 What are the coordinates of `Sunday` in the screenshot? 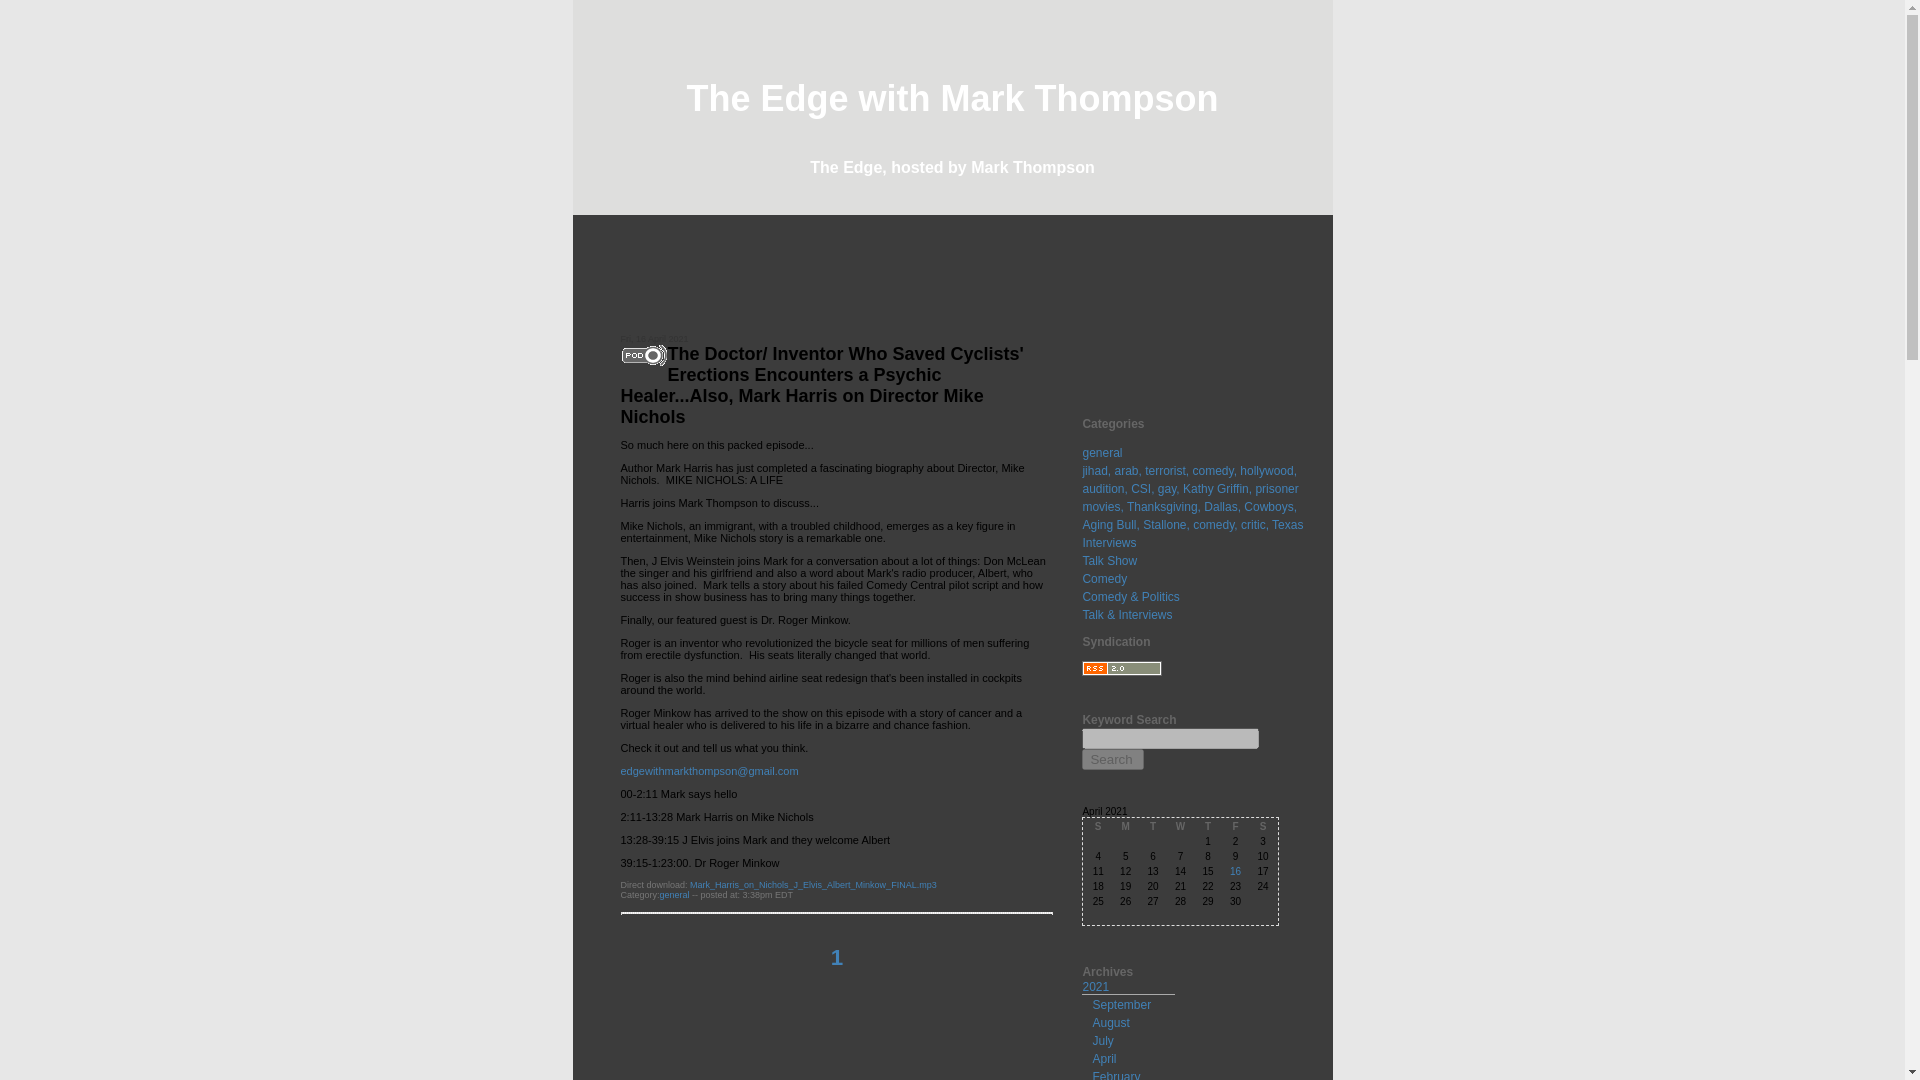 It's located at (1096, 826).